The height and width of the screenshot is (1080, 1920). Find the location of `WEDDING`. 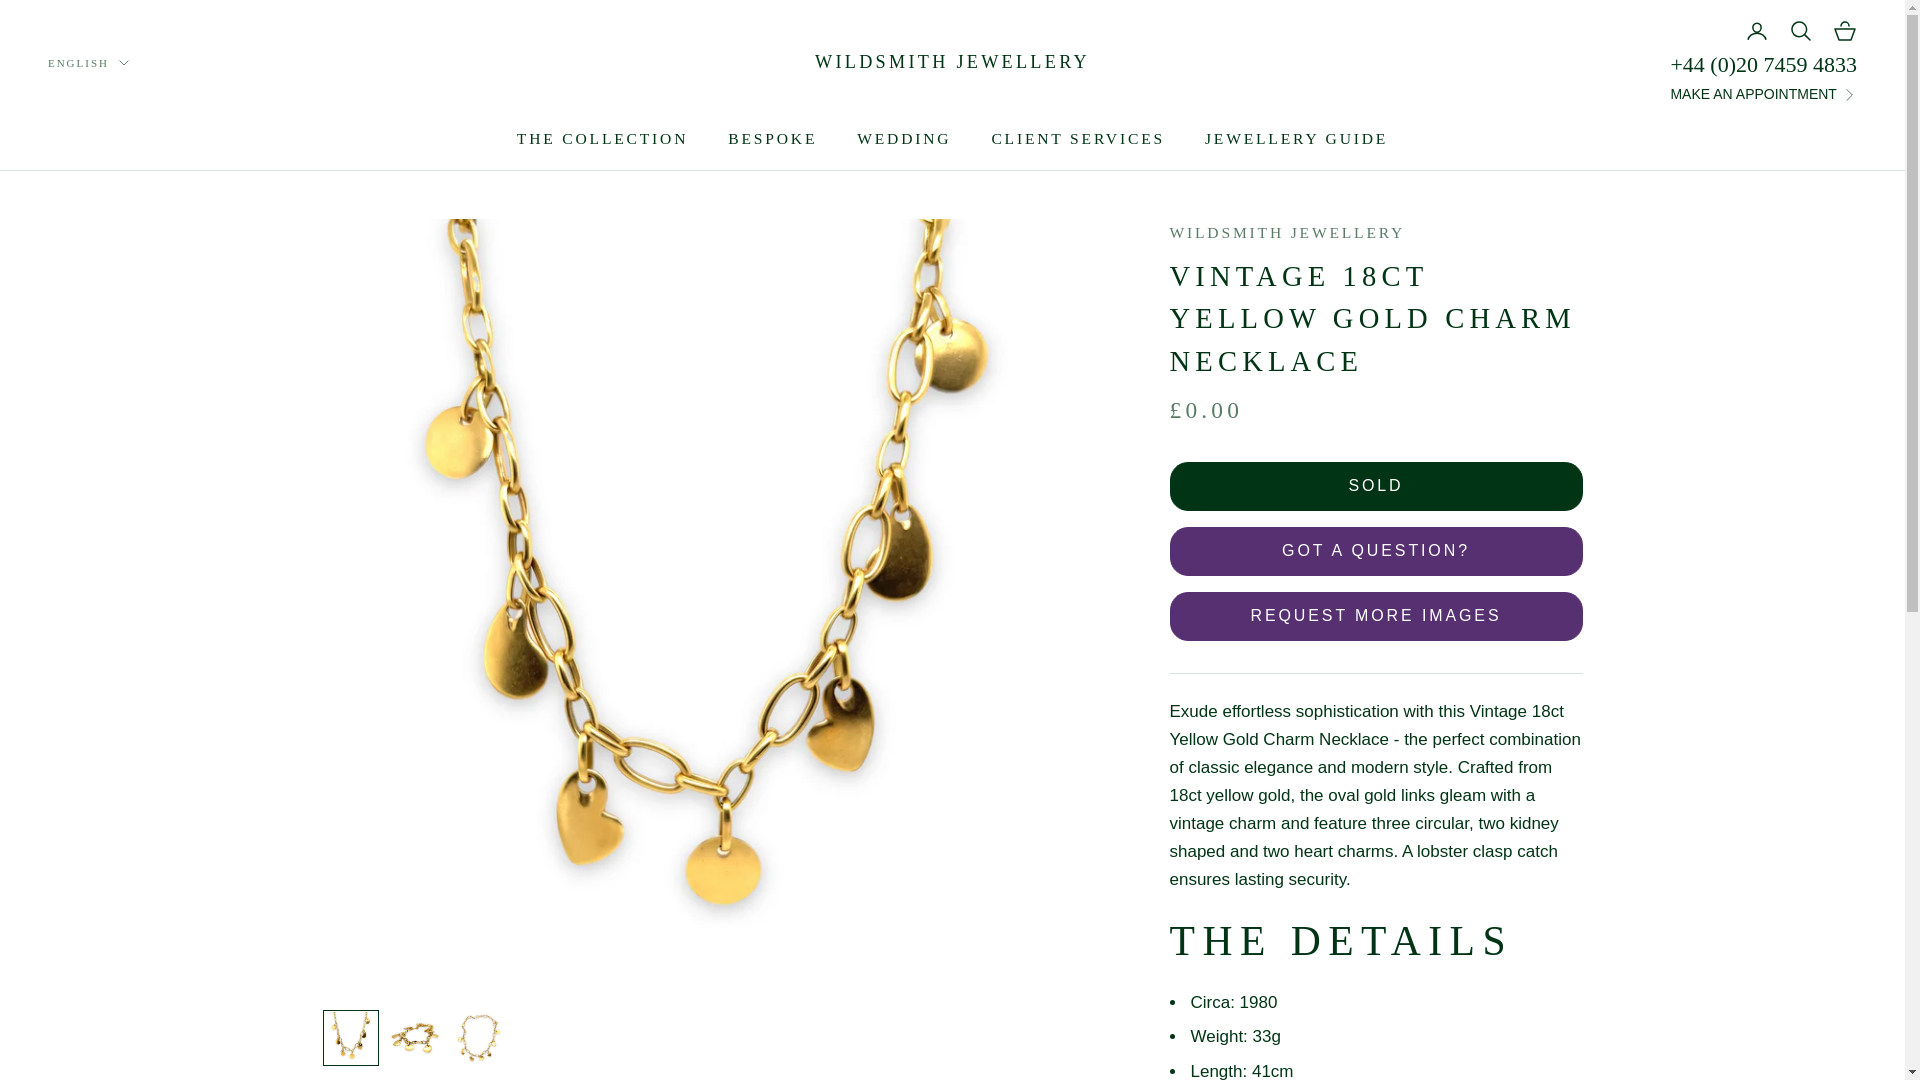

WEDDING is located at coordinates (903, 140).